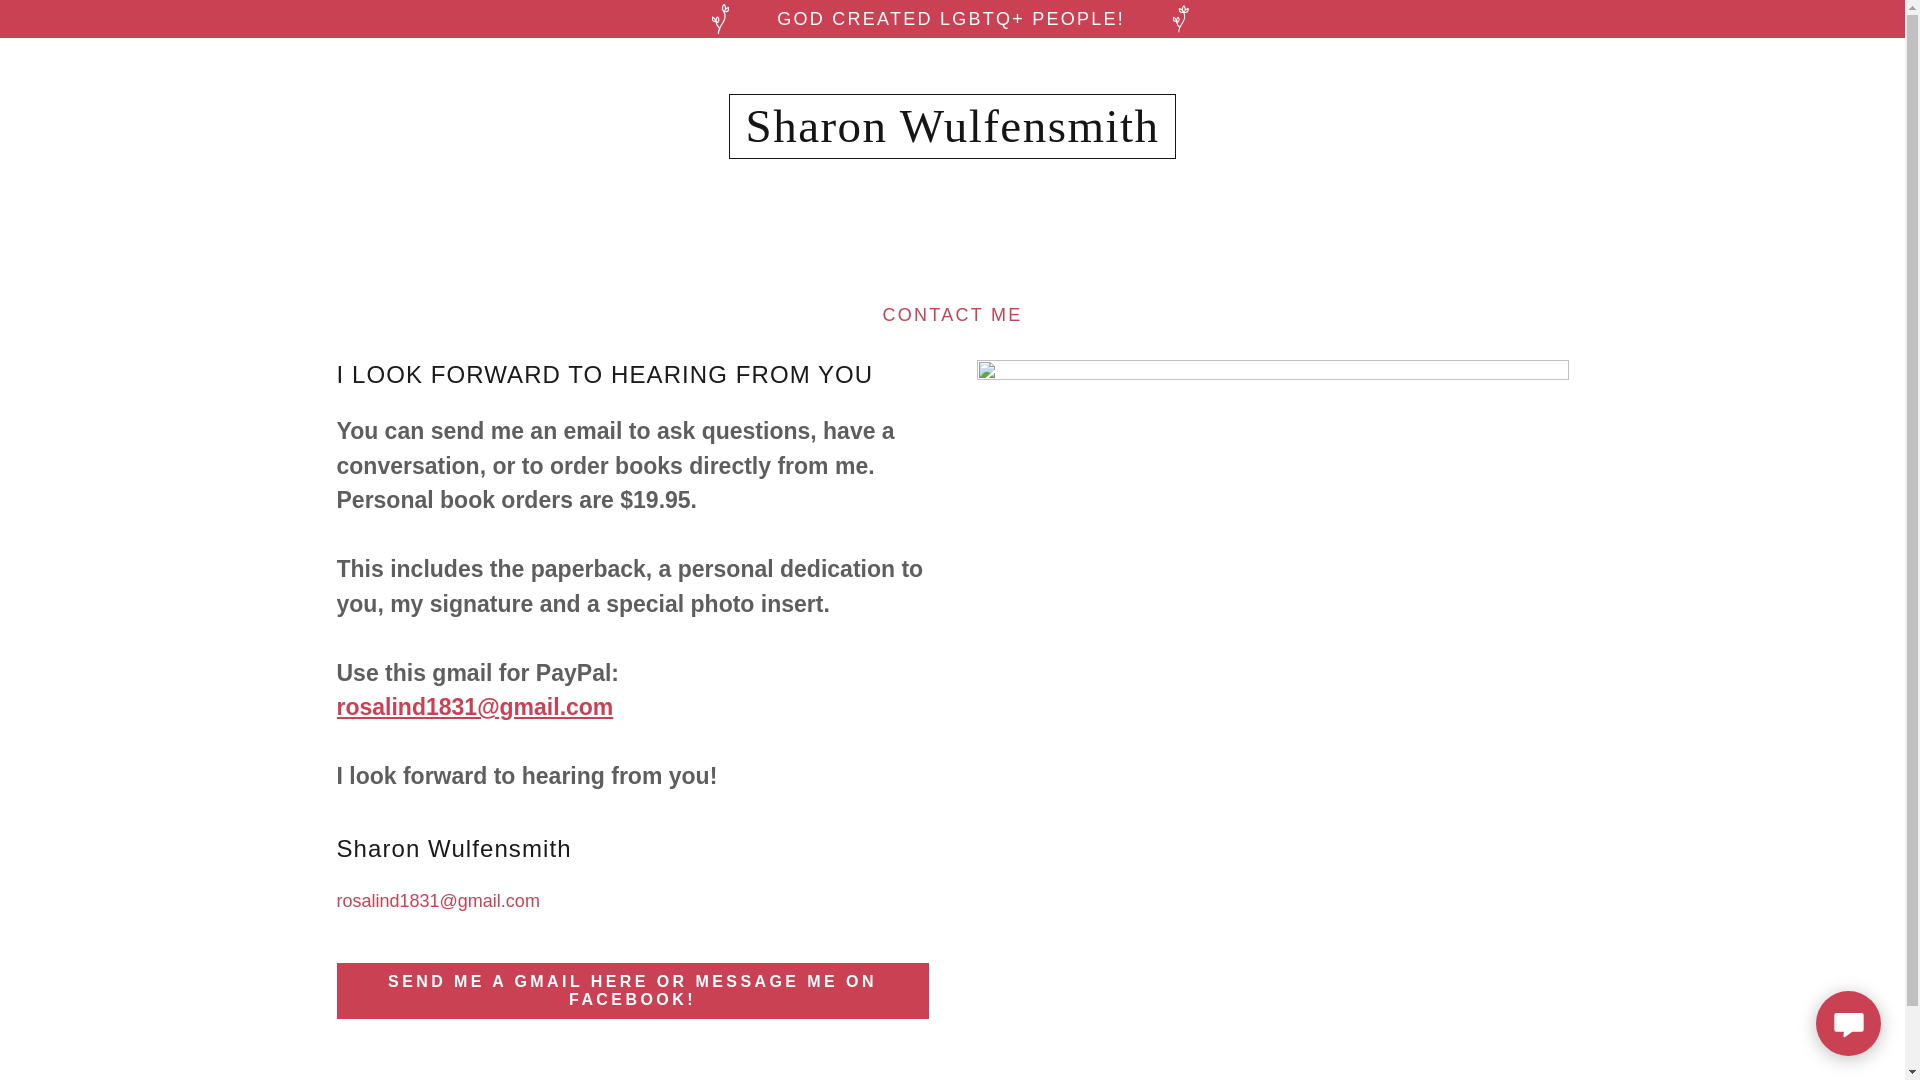 This screenshot has width=1920, height=1080. Describe the element at coordinates (952, 136) in the screenshot. I see `Sharon Wulfensmith` at that location.